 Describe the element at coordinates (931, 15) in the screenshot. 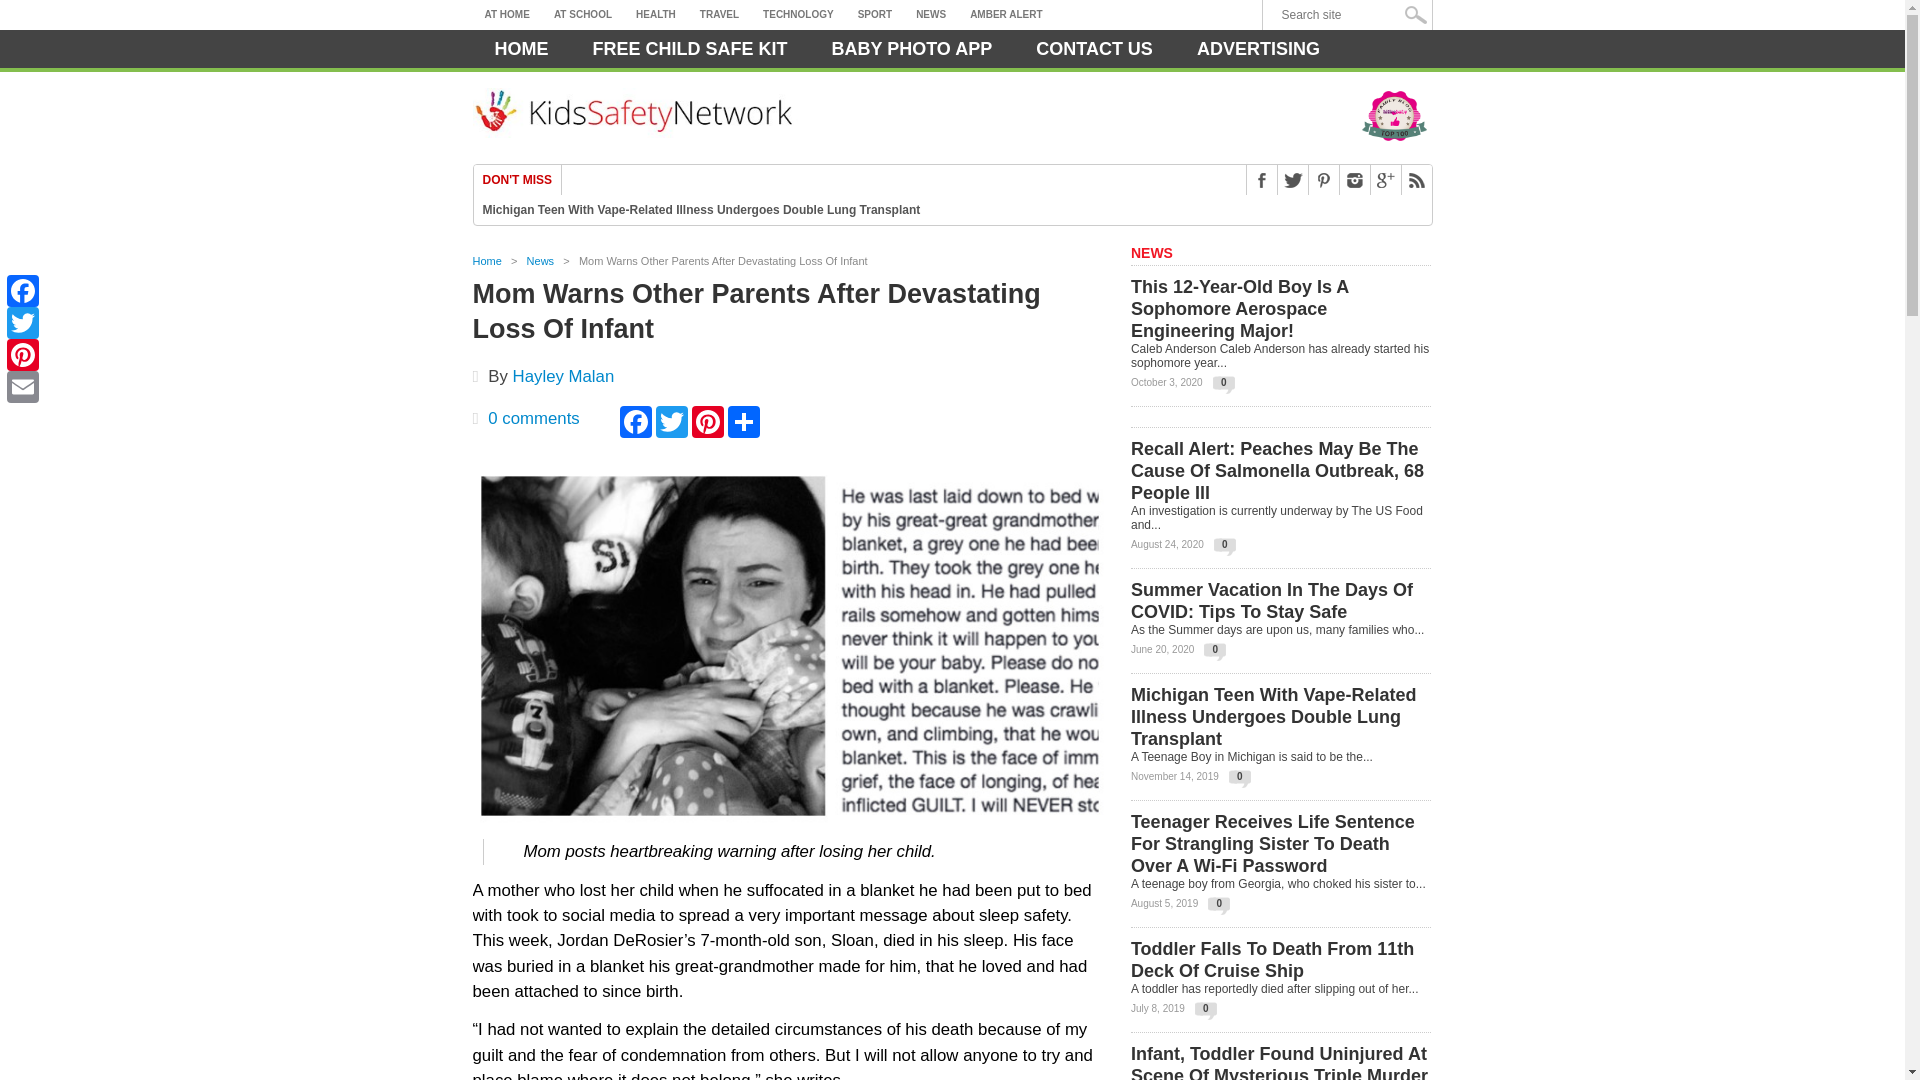

I see `NEWS` at that location.